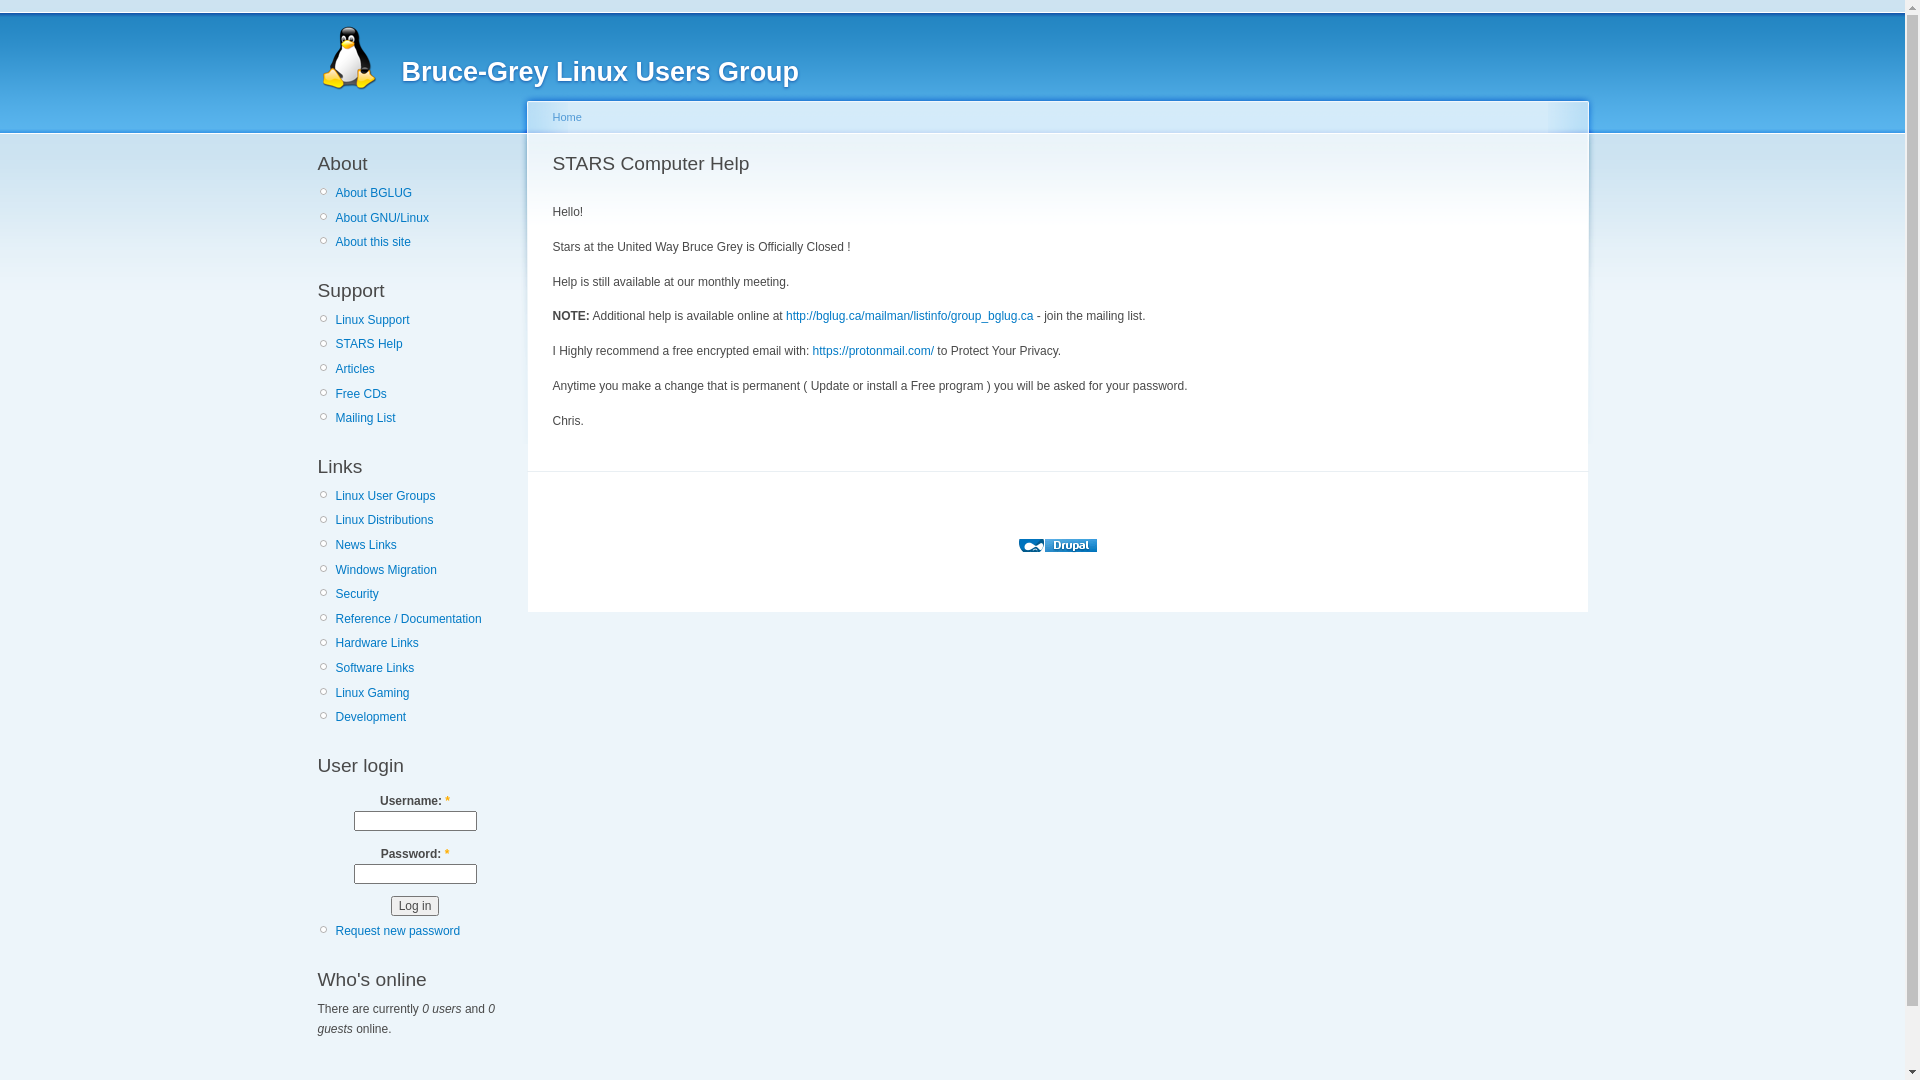  Describe the element at coordinates (424, 344) in the screenshot. I see `STARS Help` at that location.